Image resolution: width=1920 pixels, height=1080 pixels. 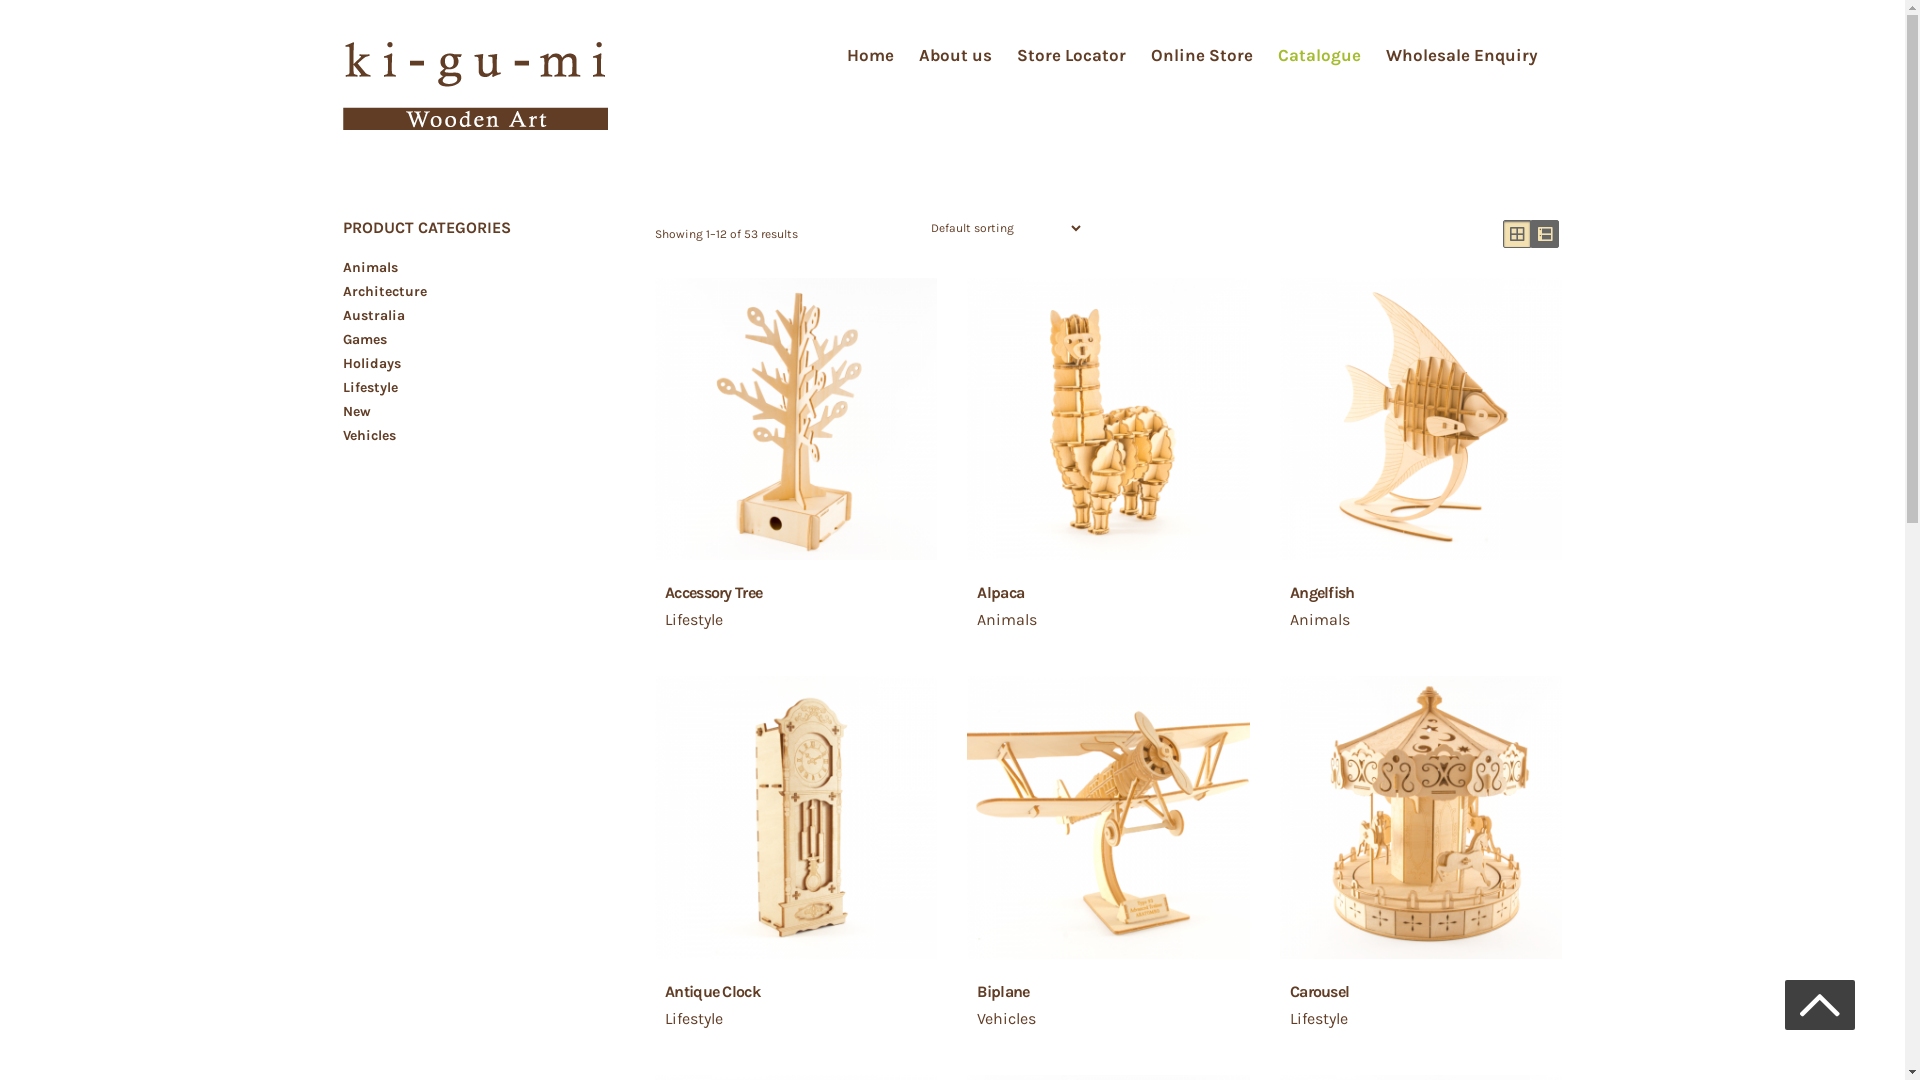 What do you see at coordinates (1070, 55) in the screenshot?
I see `Store Locator` at bounding box center [1070, 55].